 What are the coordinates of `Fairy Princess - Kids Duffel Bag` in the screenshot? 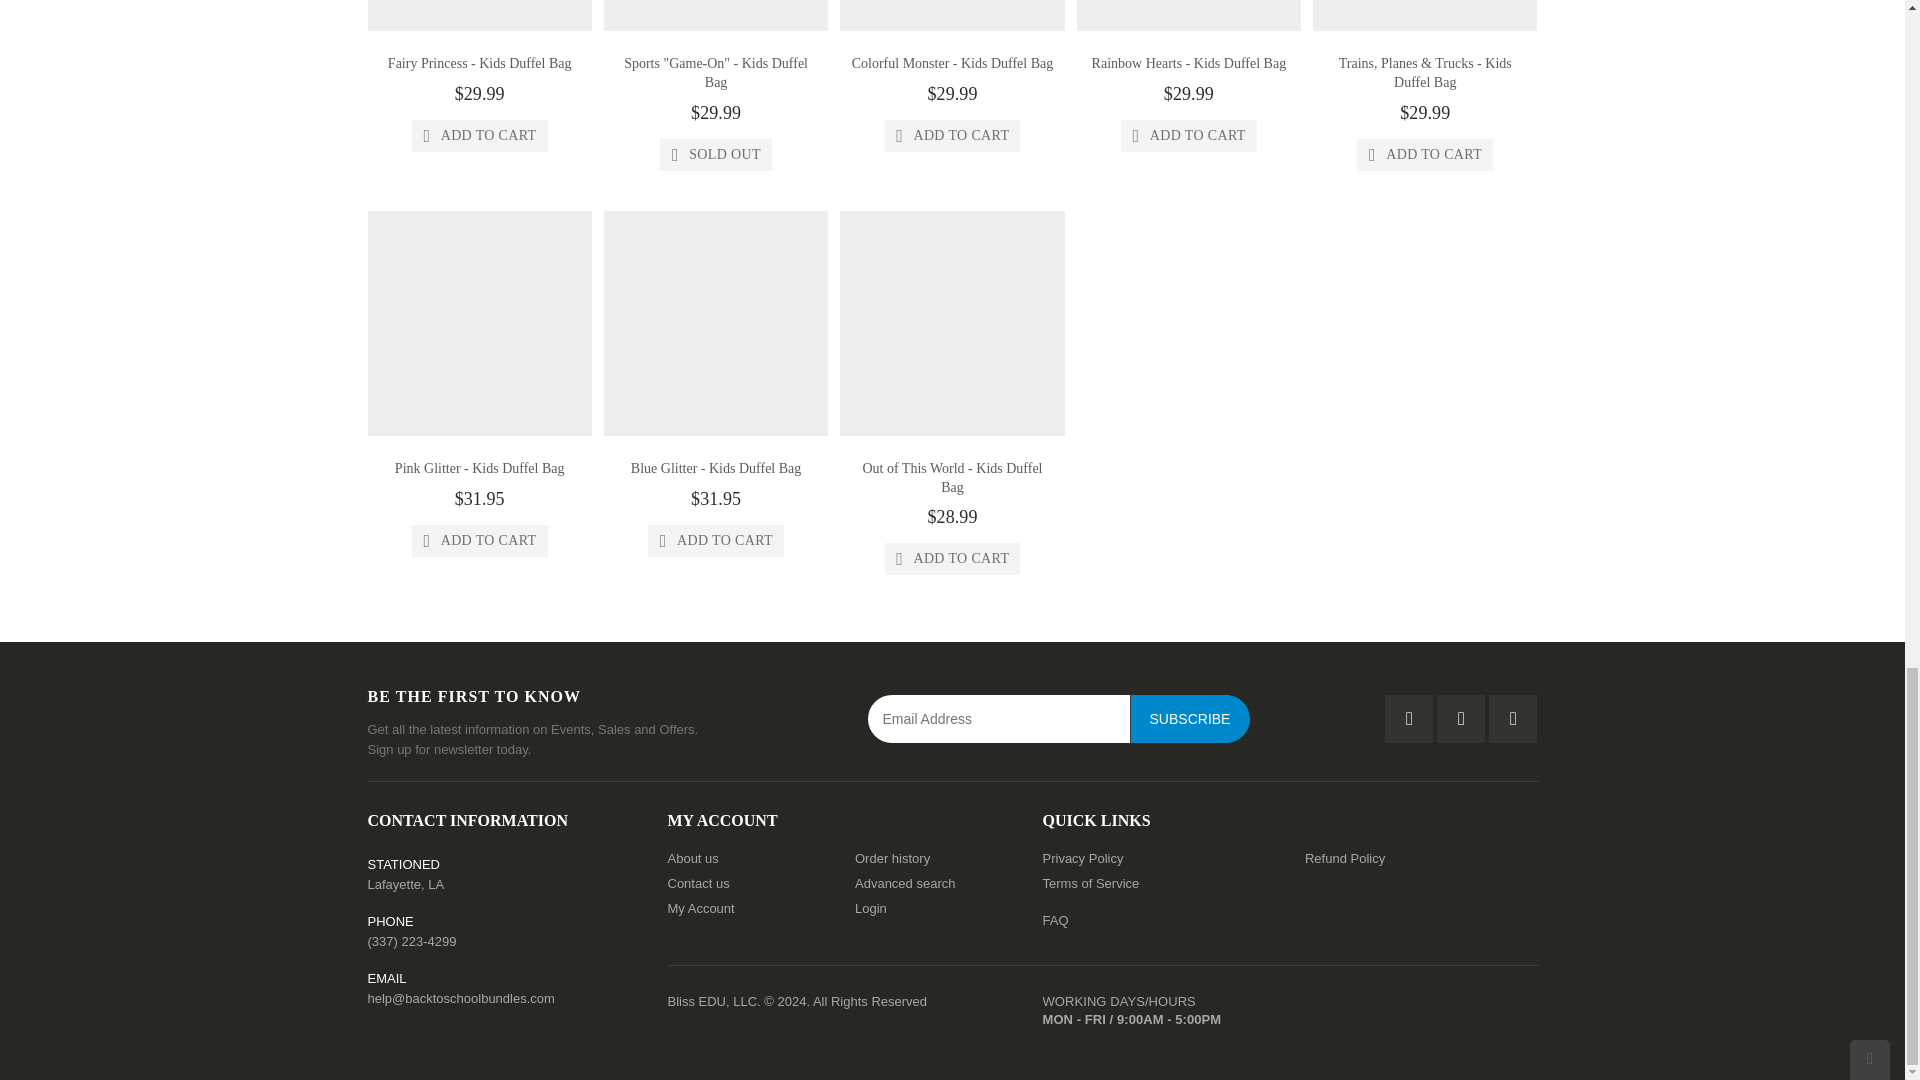 It's located at (480, 64).